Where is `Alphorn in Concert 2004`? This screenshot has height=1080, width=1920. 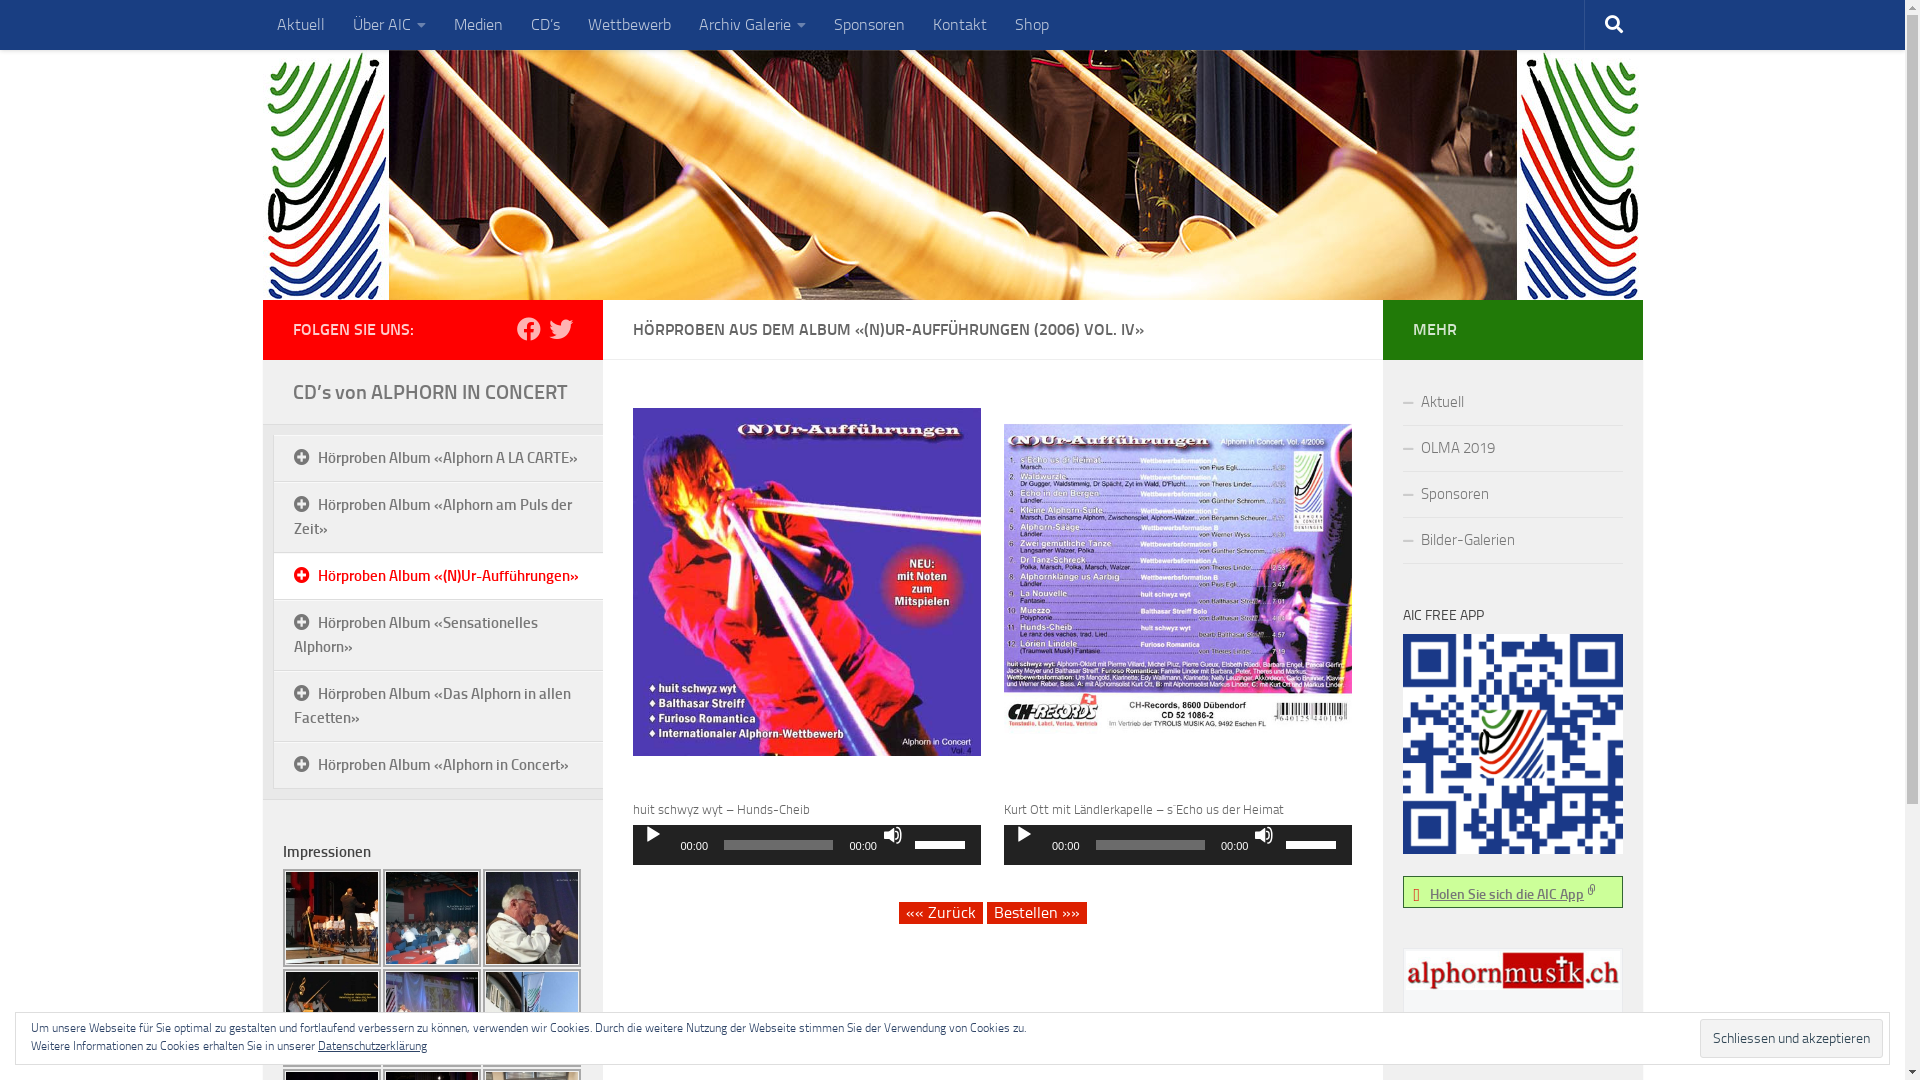
Alphorn in Concert 2004 is located at coordinates (331, 918).